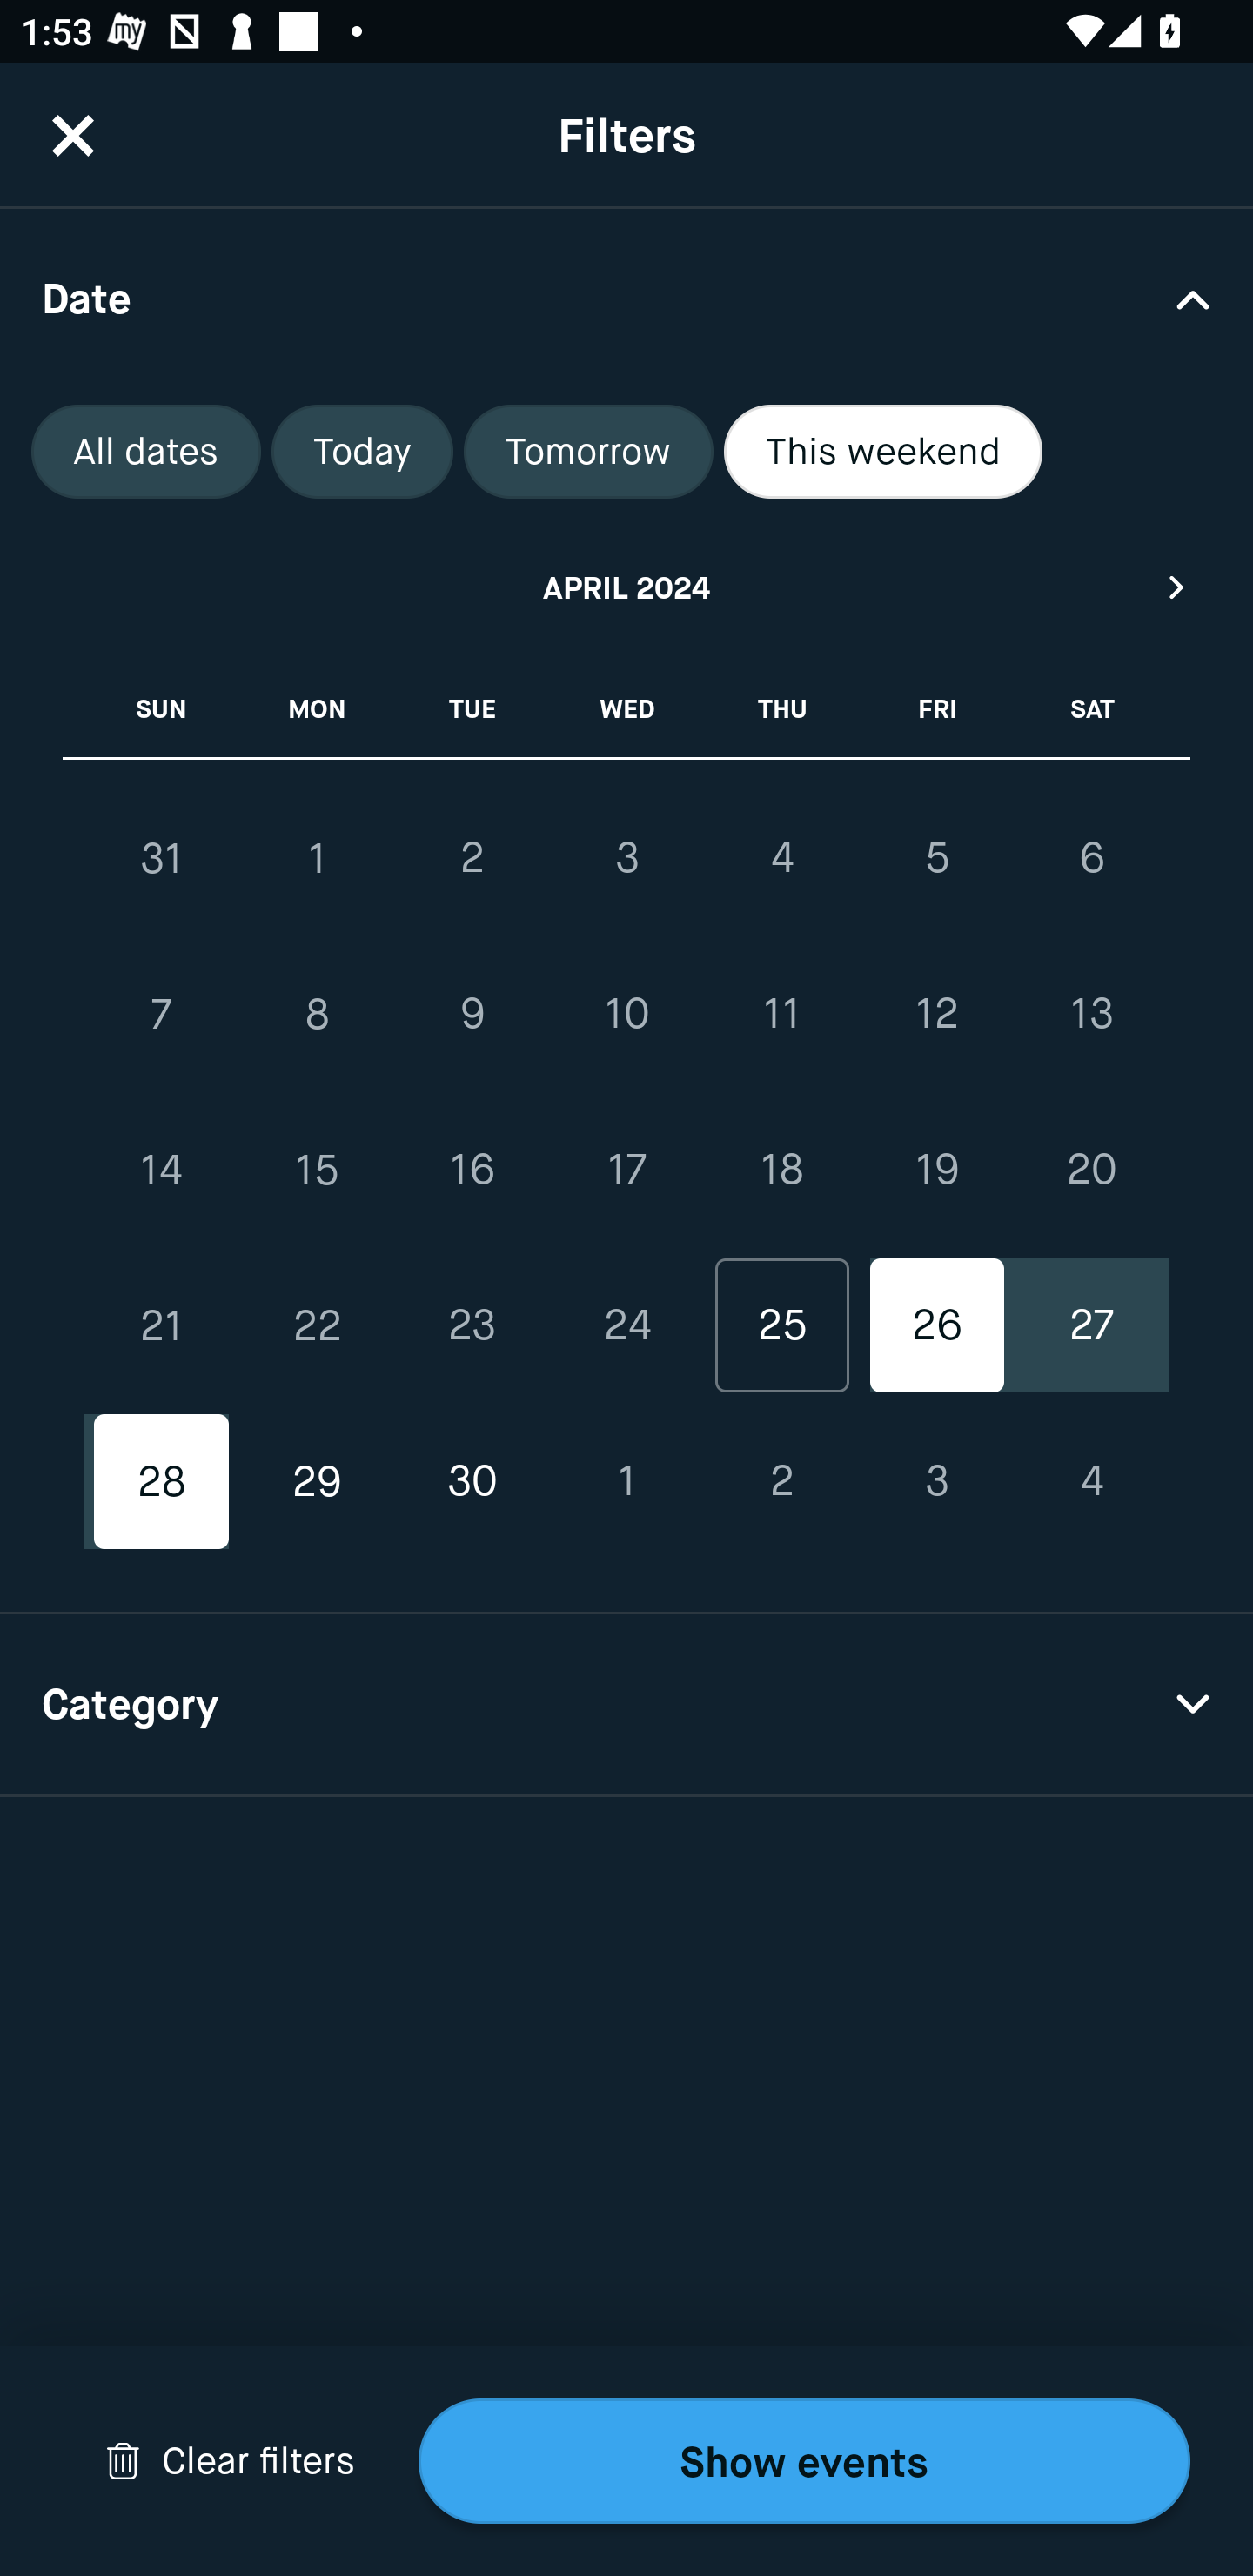  I want to click on 13, so click(1091, 1015).